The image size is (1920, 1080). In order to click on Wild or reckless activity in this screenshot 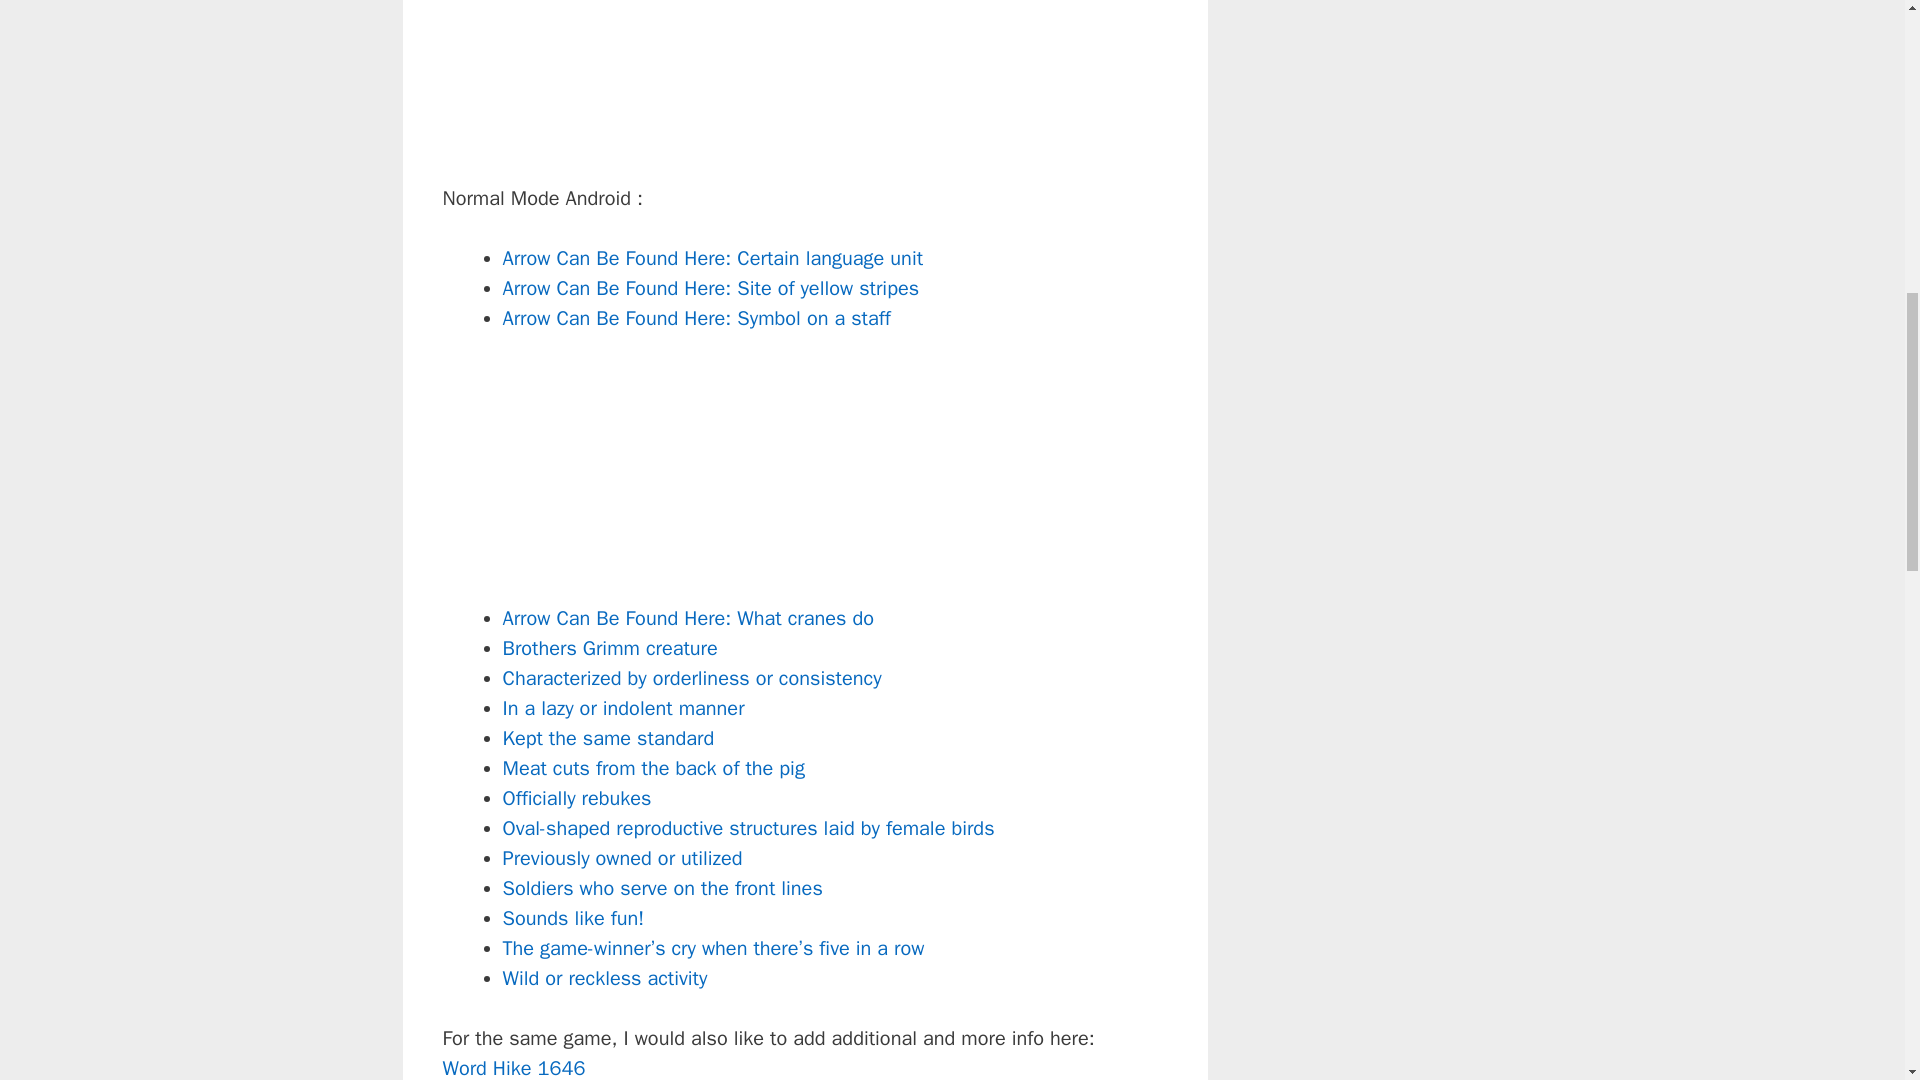, I will do `click(604, 978)`.